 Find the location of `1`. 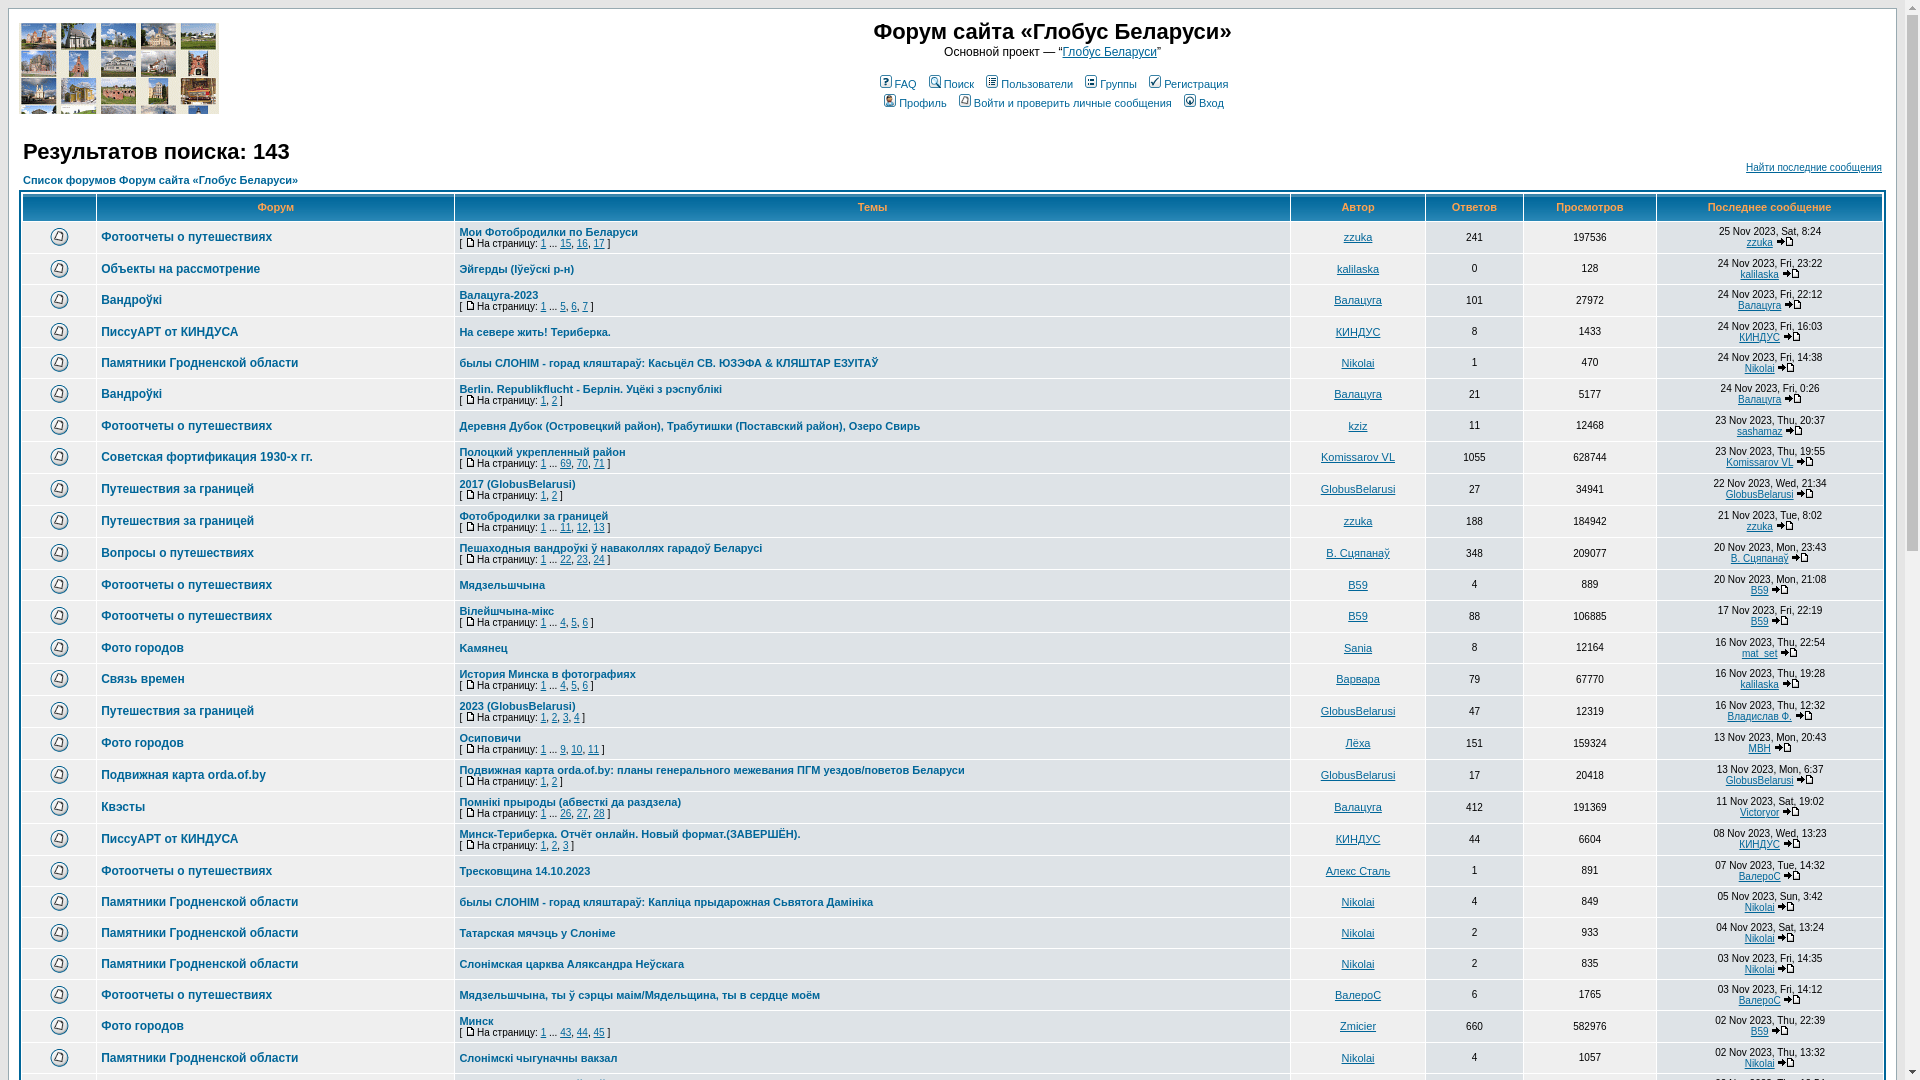

1 is located at coordinates (544, 560).